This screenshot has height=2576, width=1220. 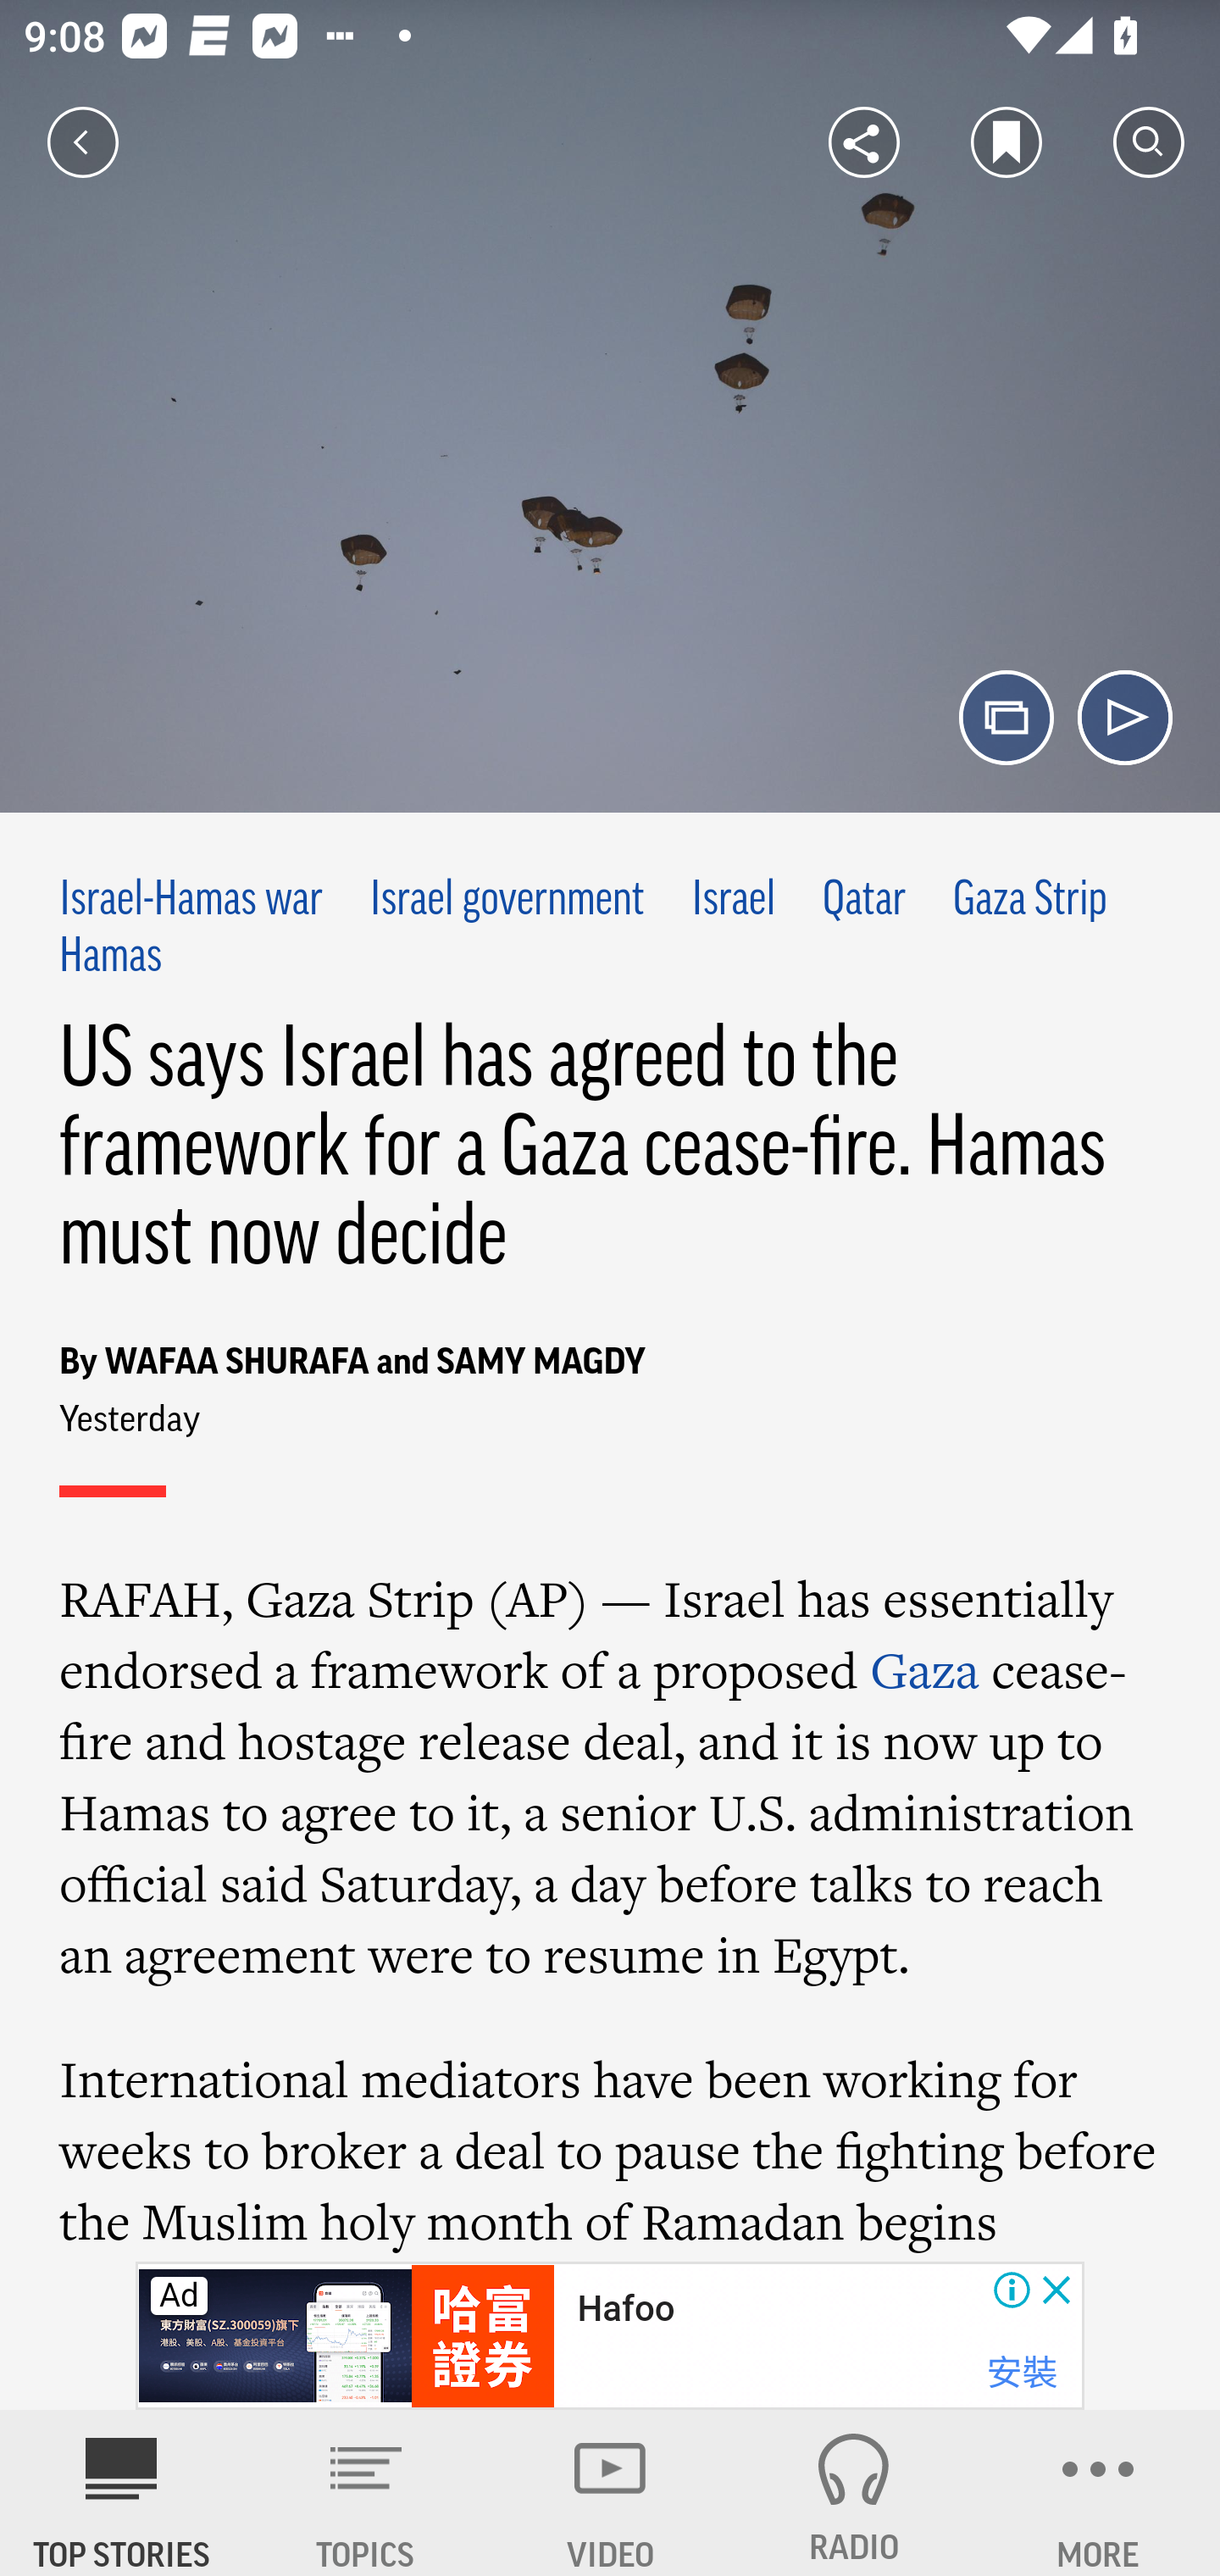 I want to click on Israel, so click(x=734, y=902).